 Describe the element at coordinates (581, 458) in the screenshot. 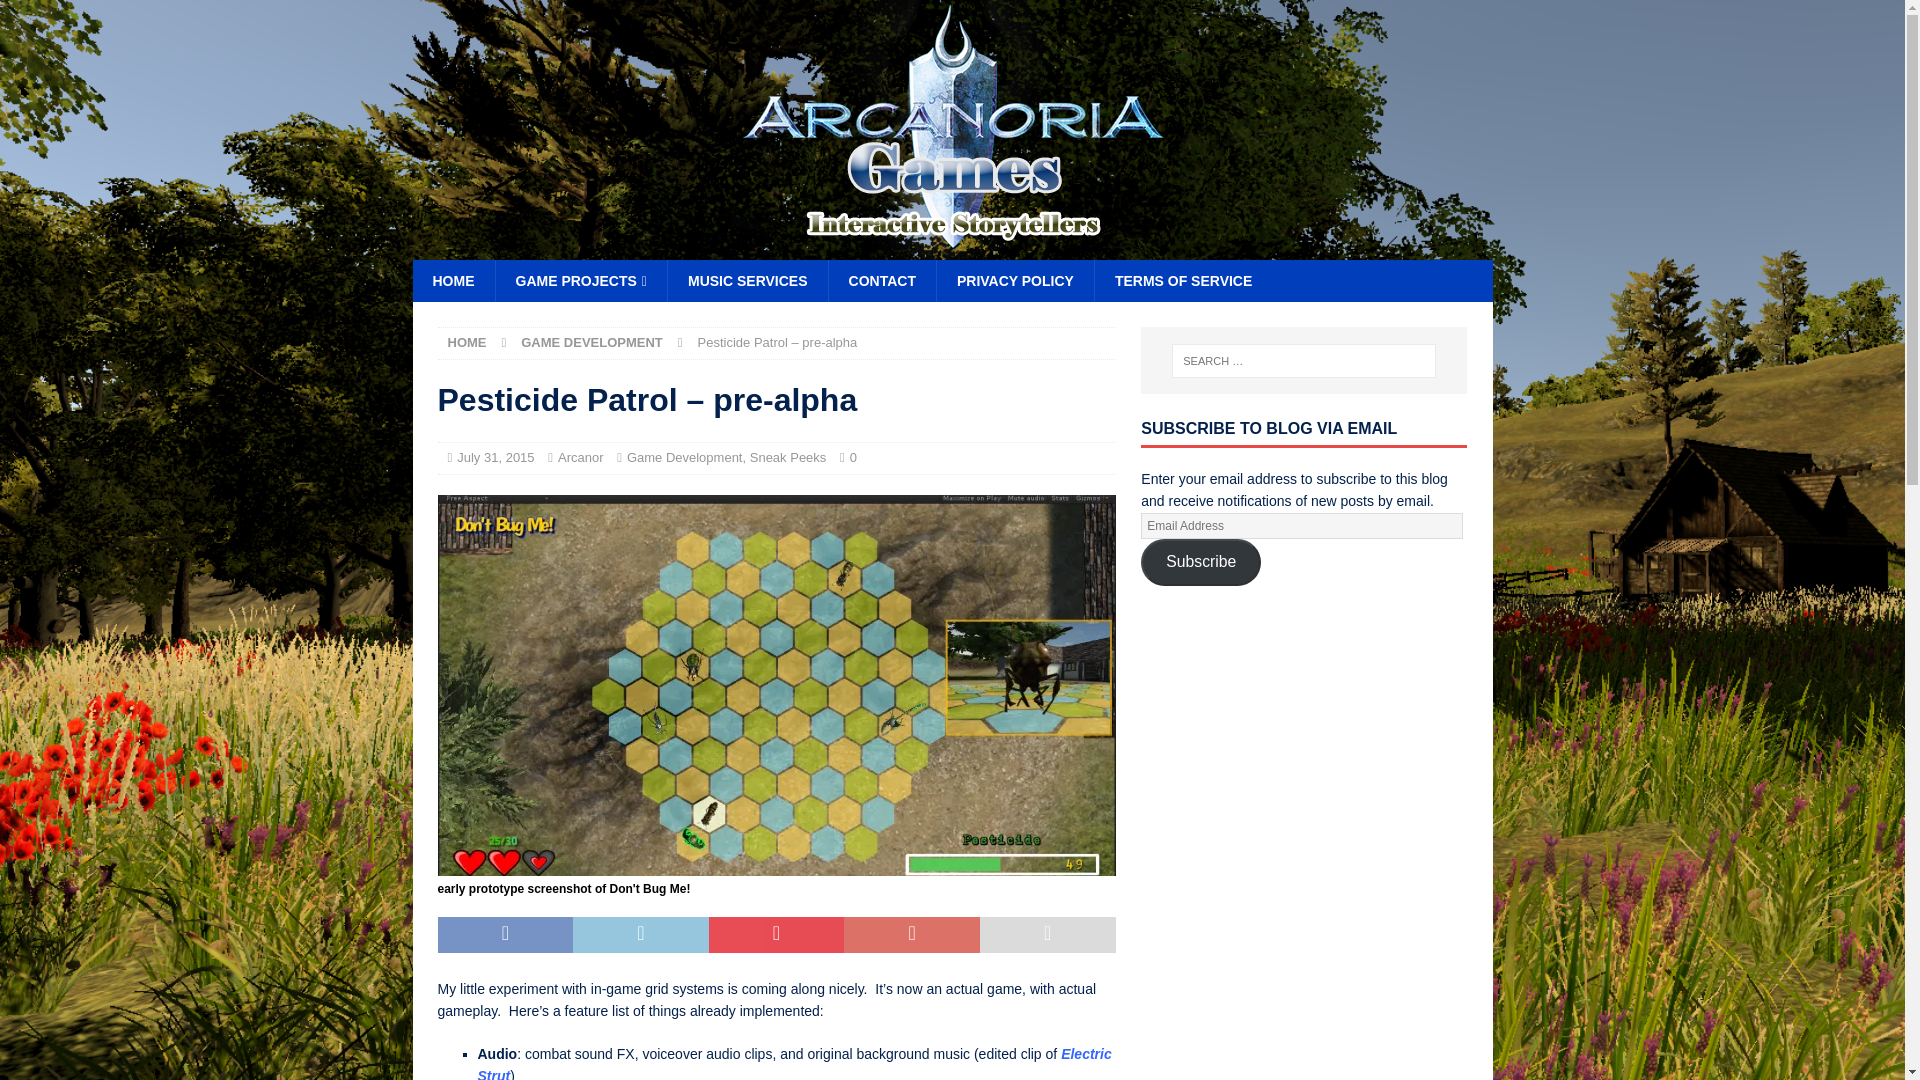

I see `Arcanor` at that location.